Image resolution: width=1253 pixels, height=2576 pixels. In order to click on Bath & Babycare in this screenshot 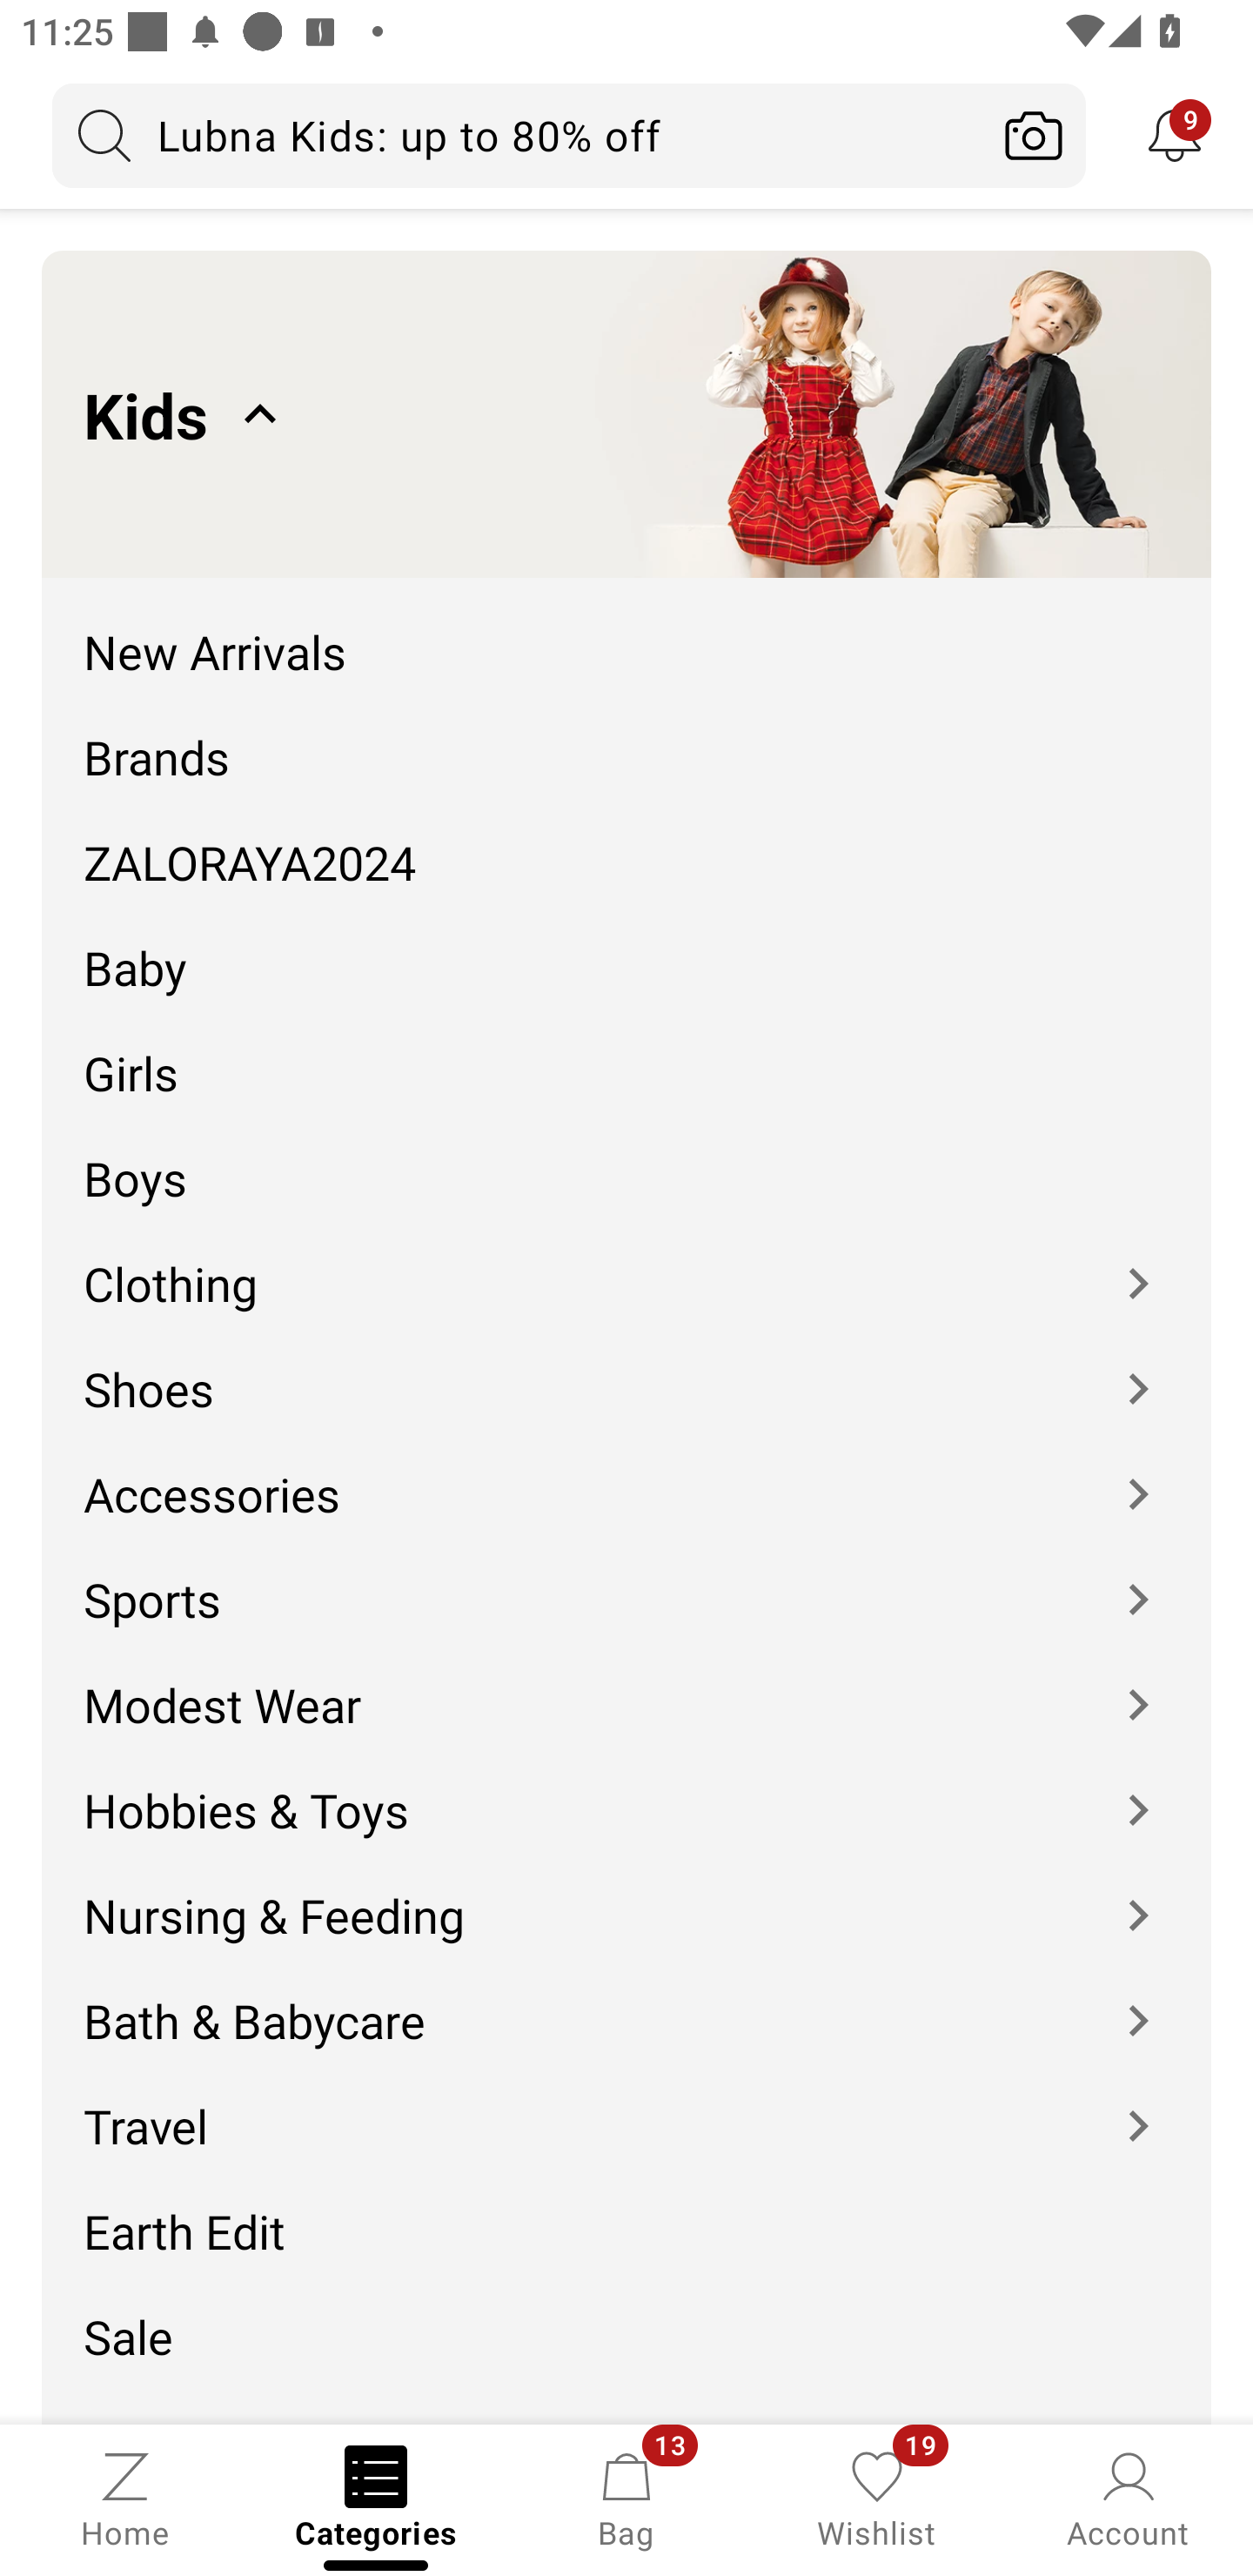, I will do `click(626, 2000)`.